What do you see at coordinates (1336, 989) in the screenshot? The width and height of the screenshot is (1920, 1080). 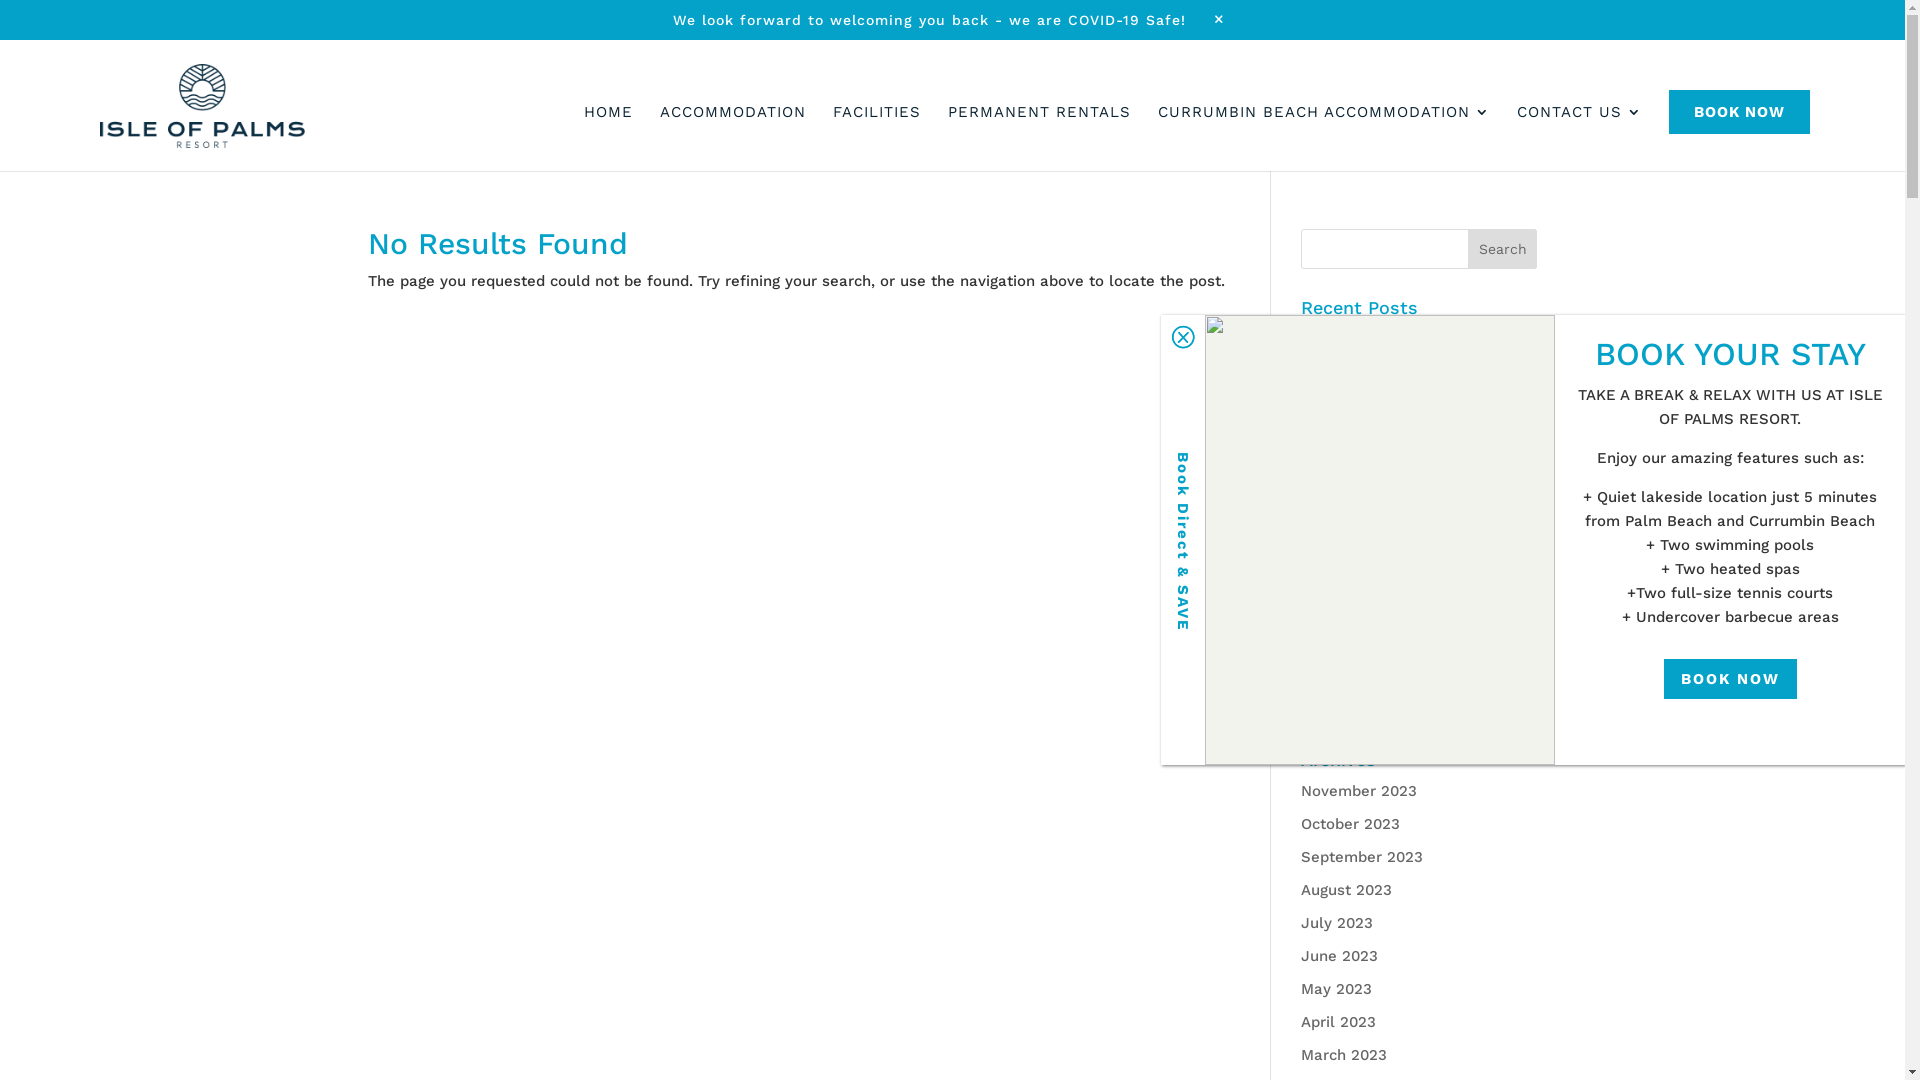 I see `May 2023` at bounding box center [1336, 989].